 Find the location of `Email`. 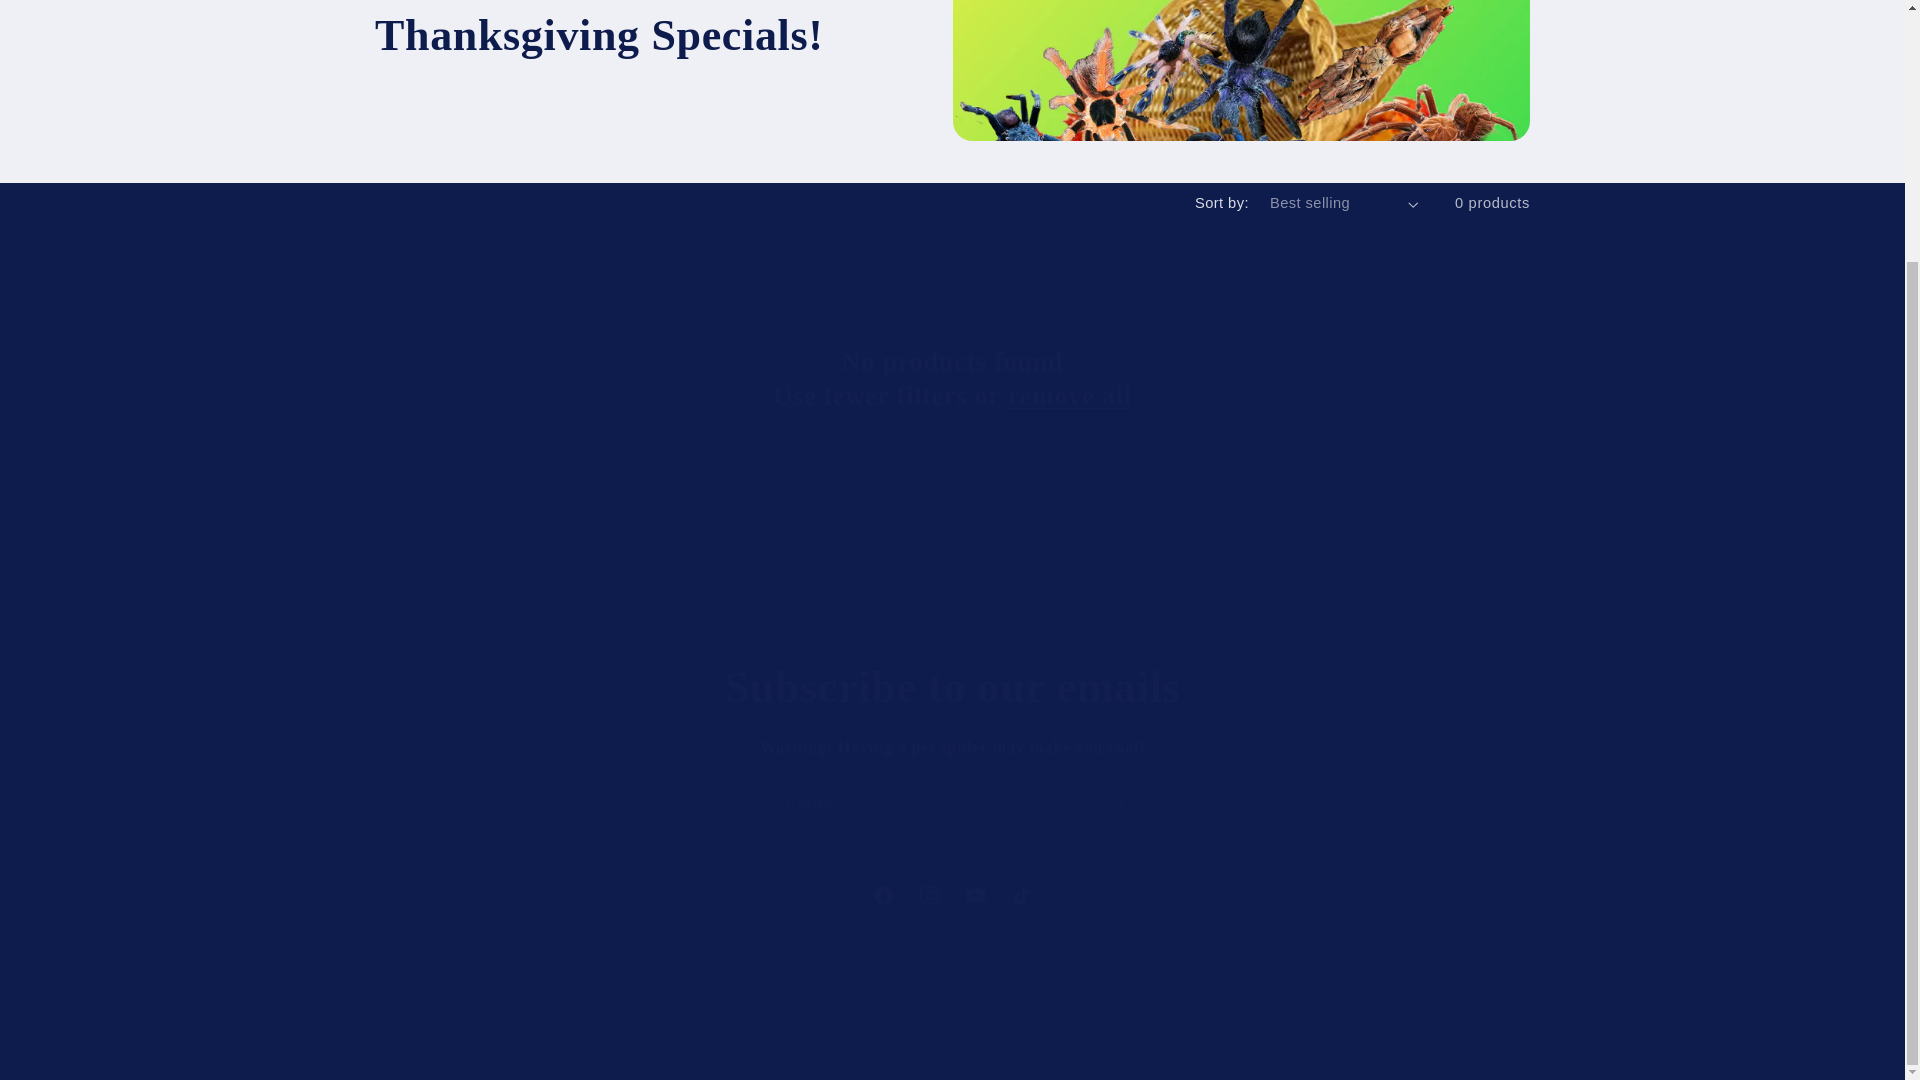

Email is located at coordinates (952, 747).